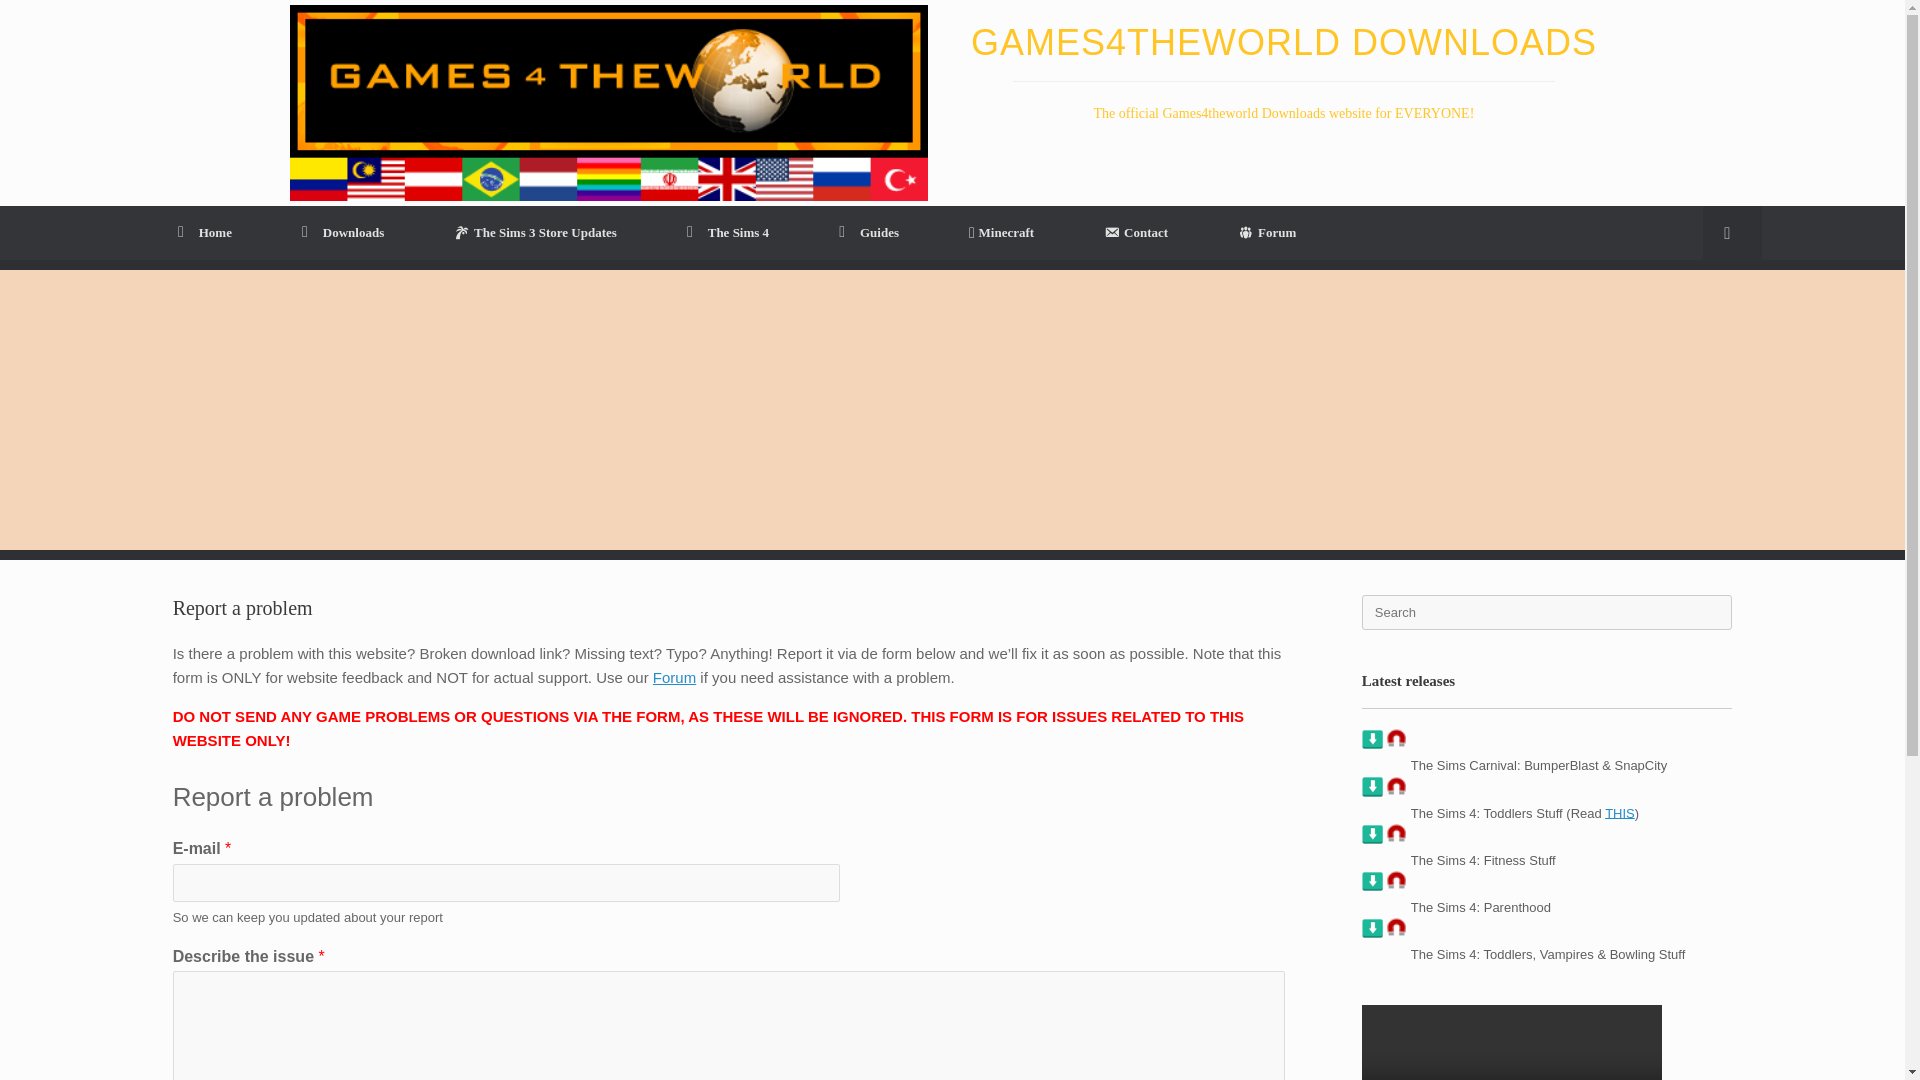  What do you see at coordinates (535, 233) in the screenshot?
I see `The Sims 3 Store Updates` at bounding box center [535, 233].